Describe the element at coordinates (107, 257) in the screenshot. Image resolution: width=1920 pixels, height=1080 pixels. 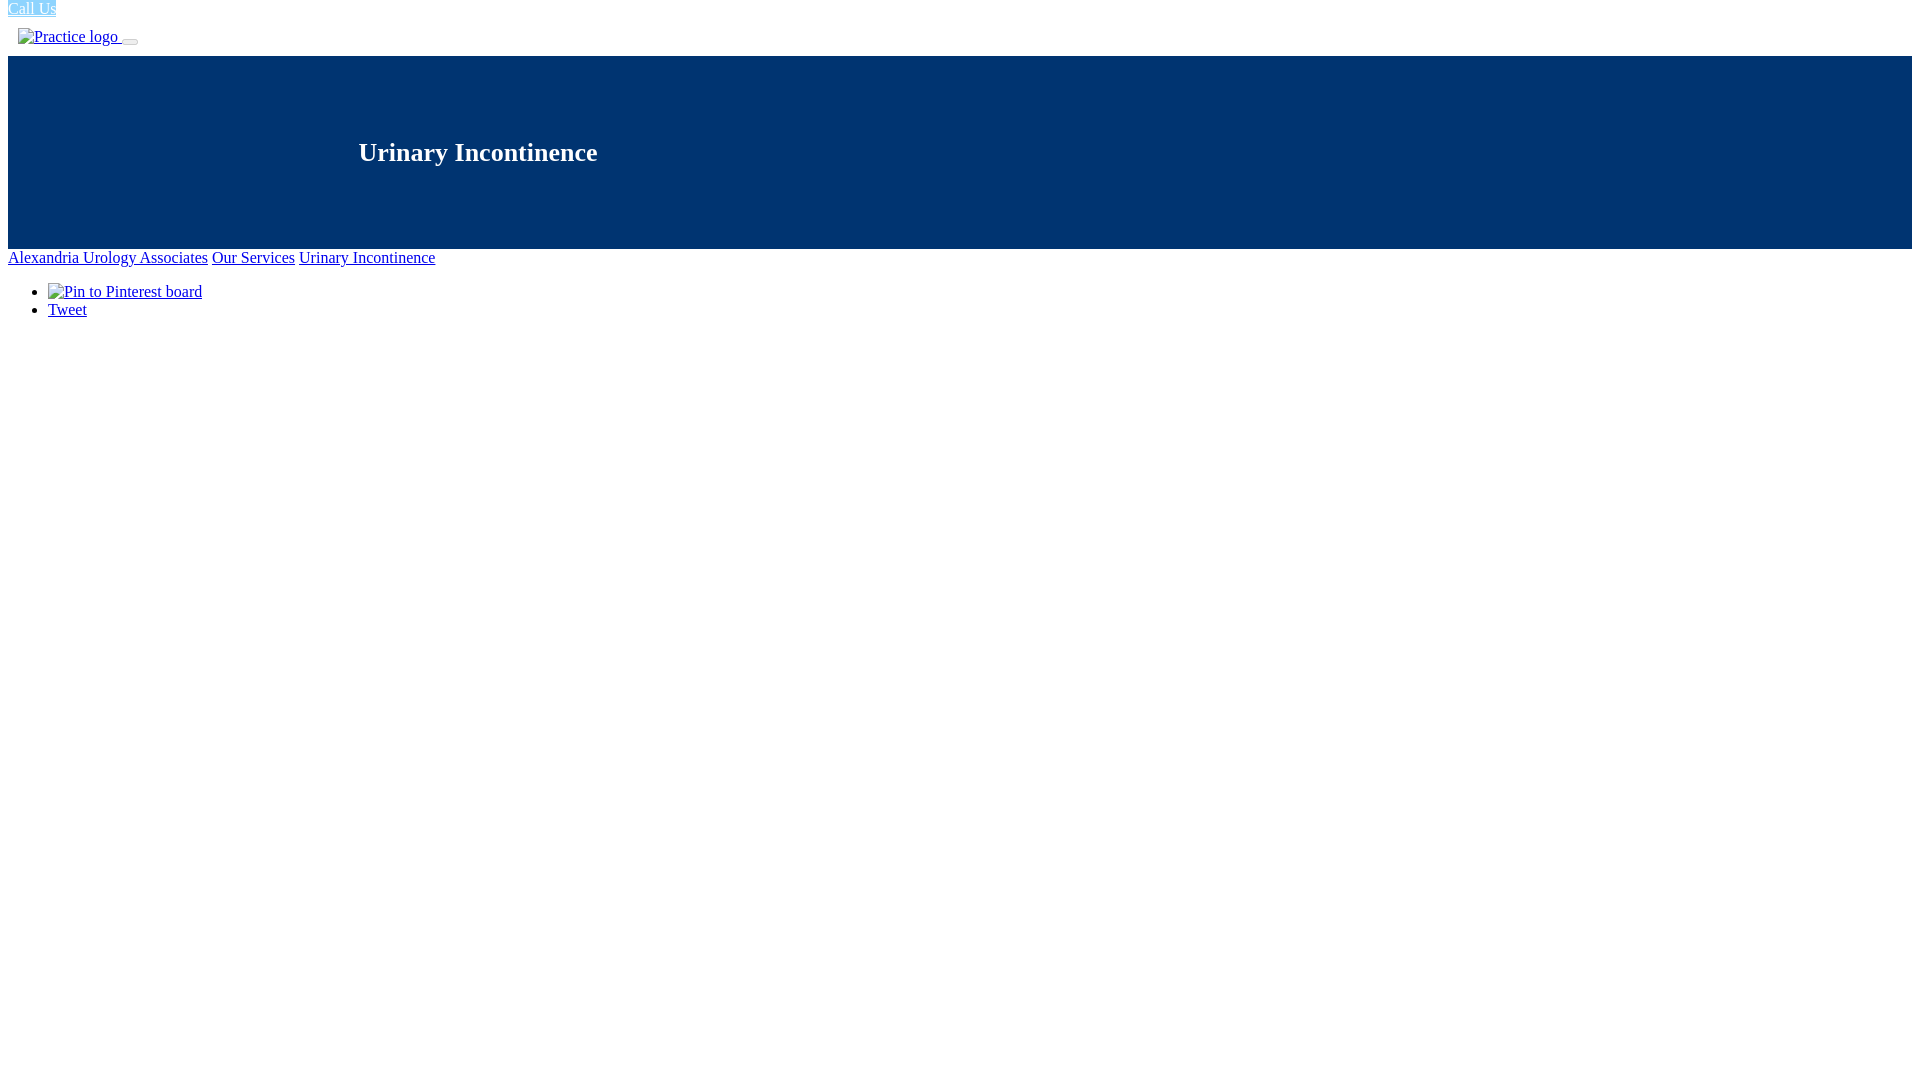
I see `Alexandria Urology Associates` at that location.